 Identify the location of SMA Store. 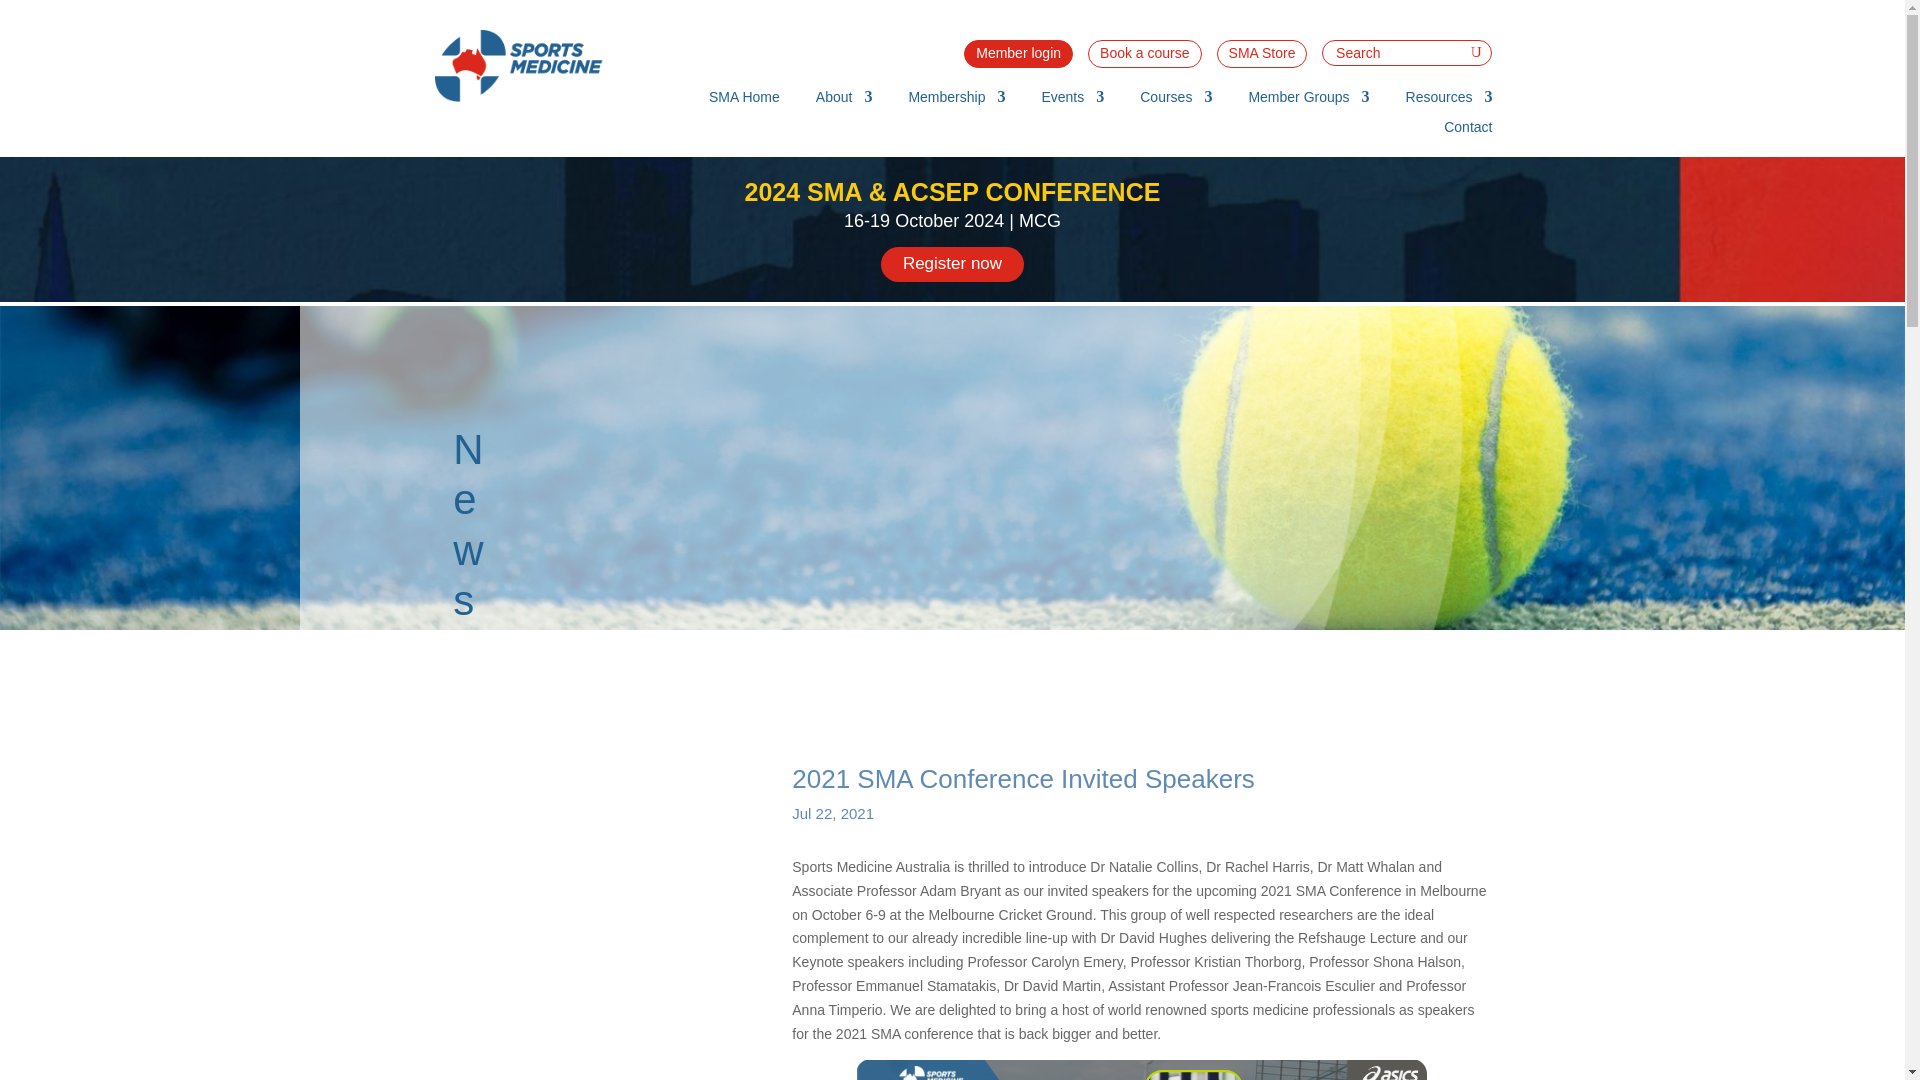
(1262, 54).